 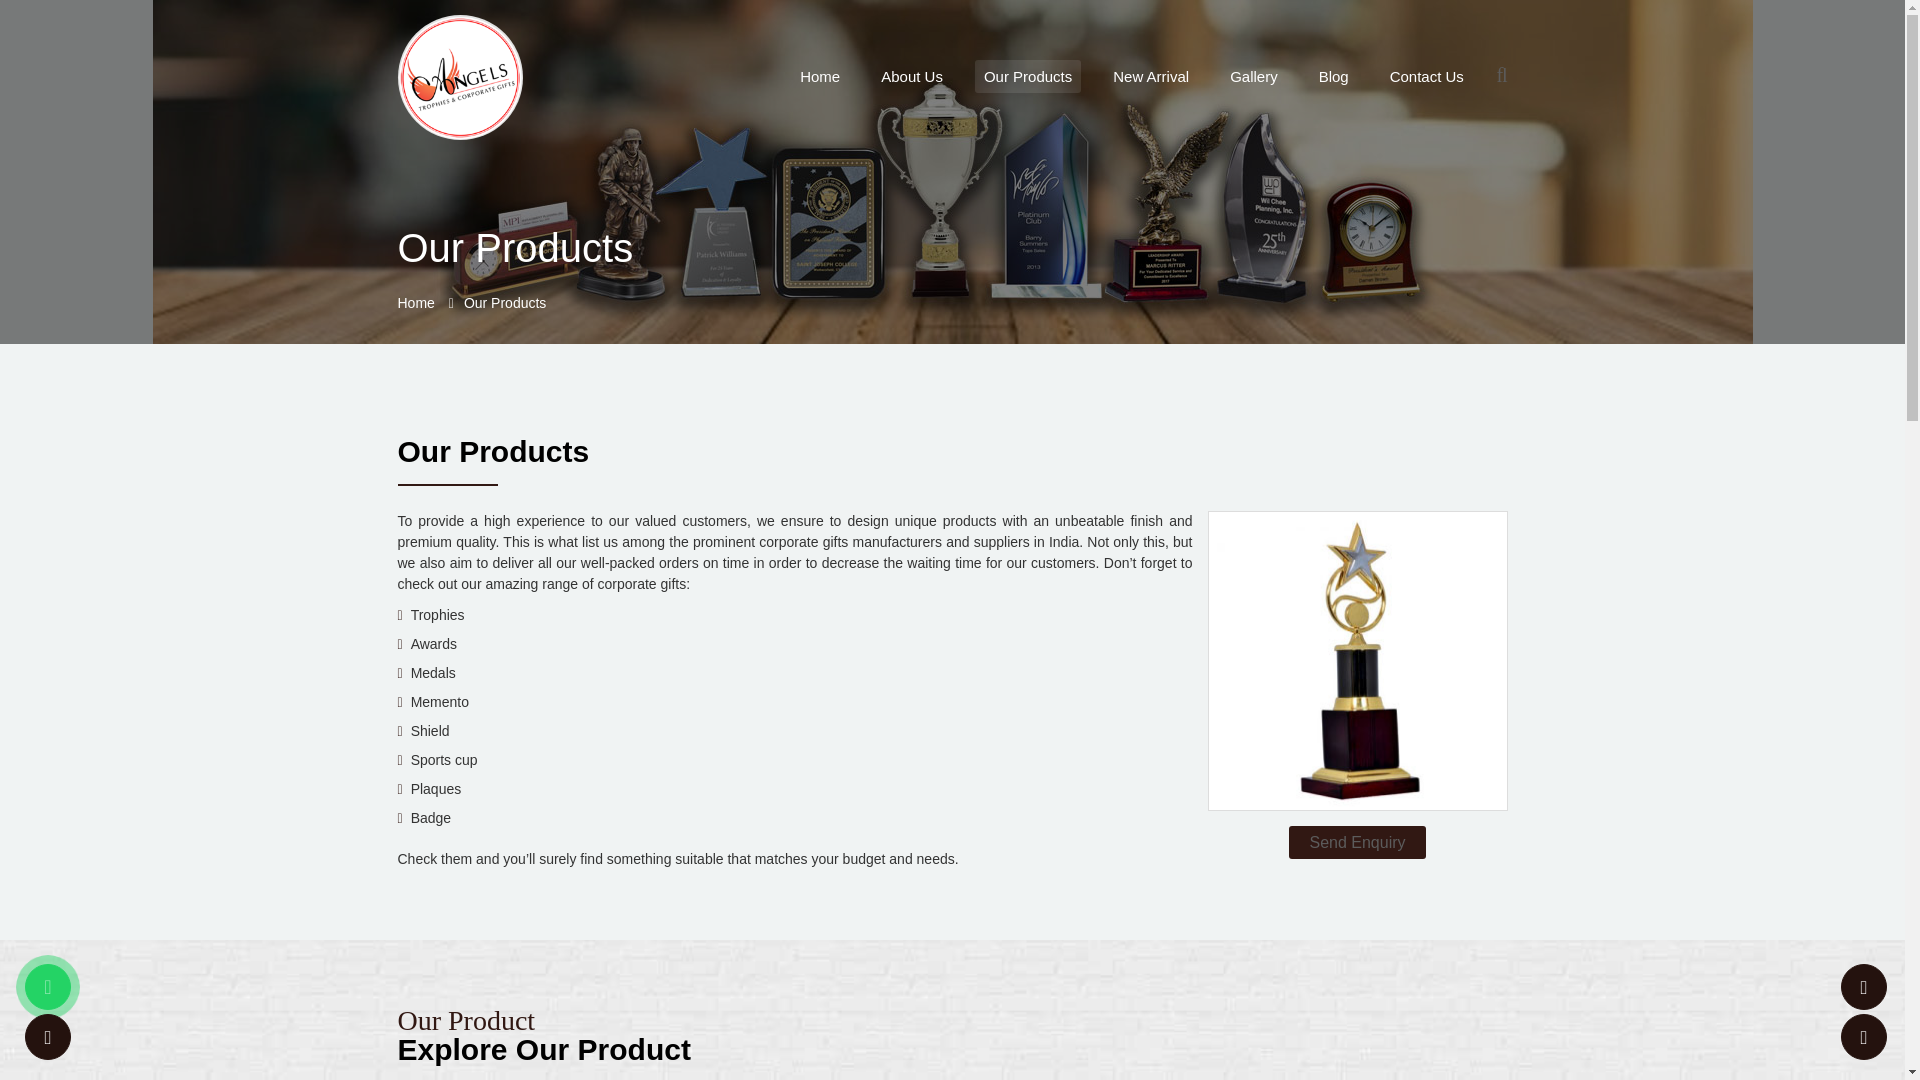 What do you see at coordinates (820, 76) in the screenshot?
I see `Home` at bounding box center [820, 76].